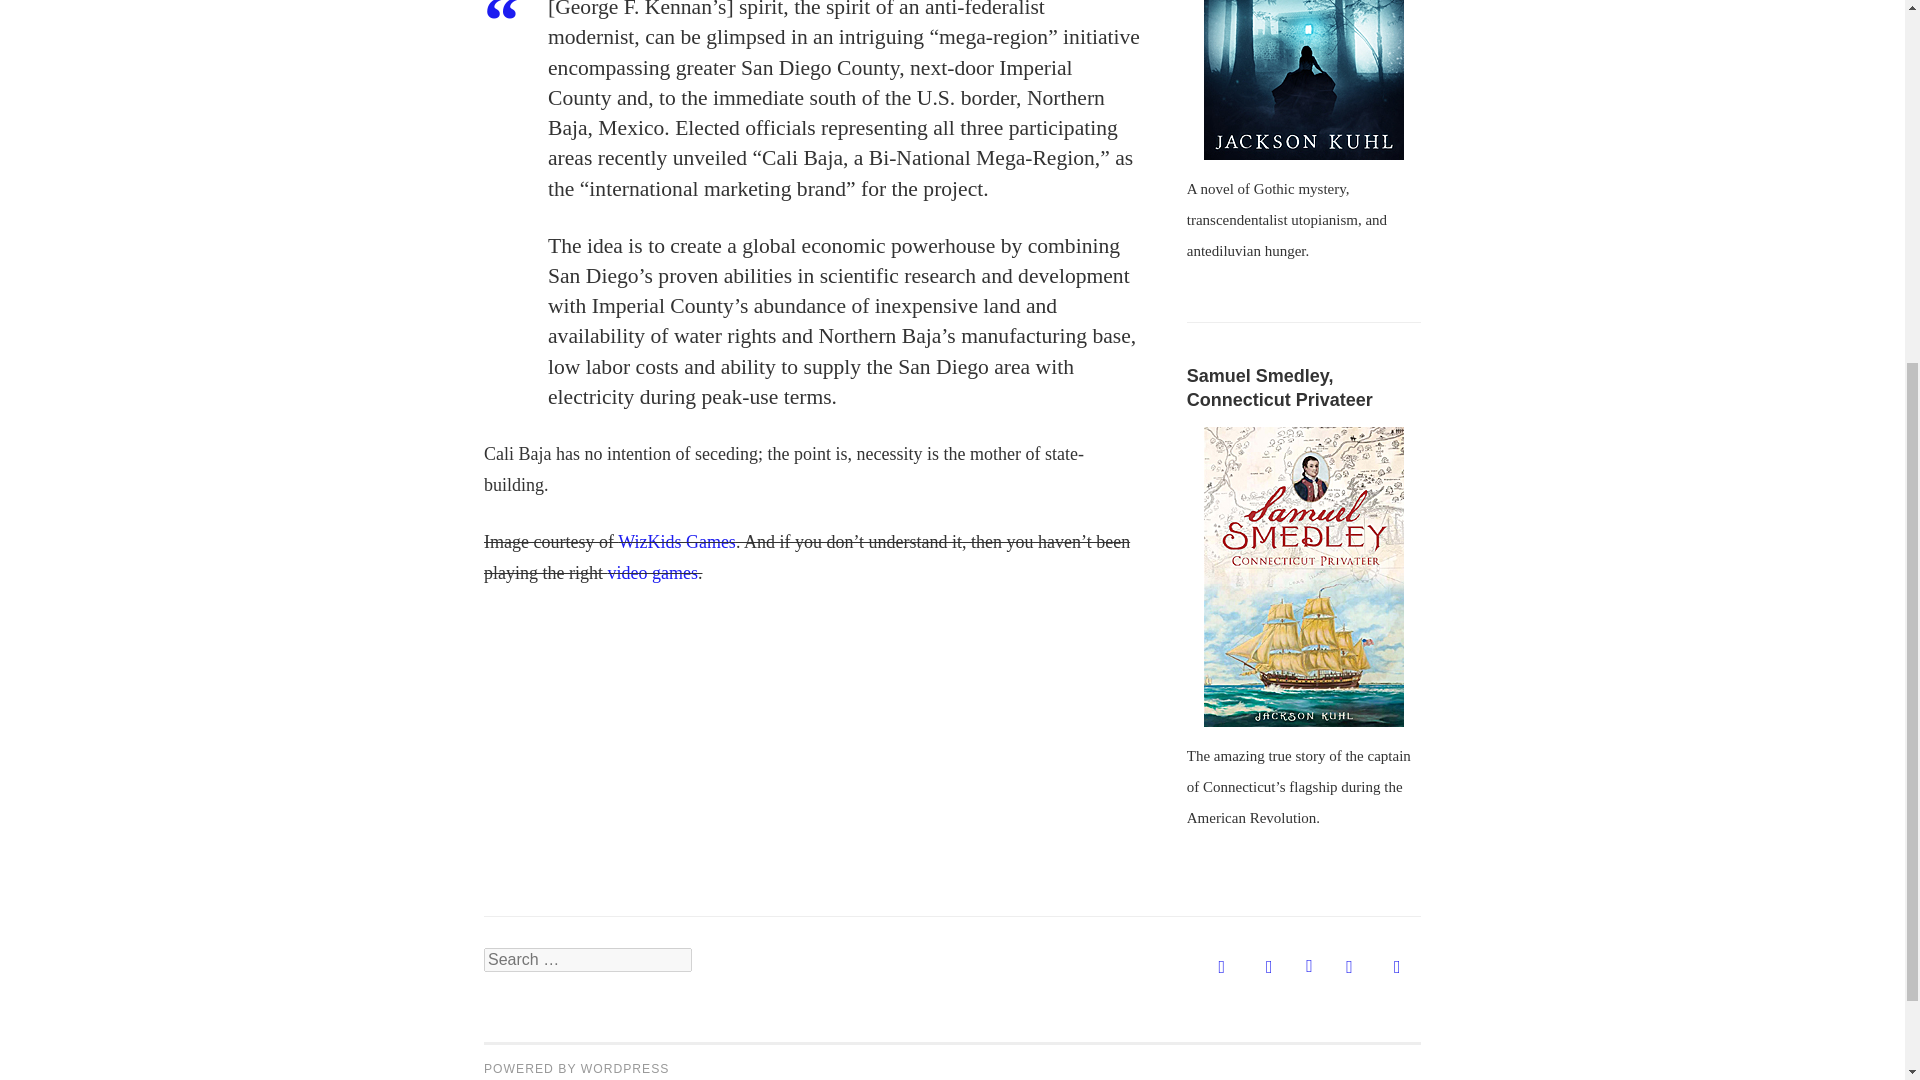 Image resolution: width=1920 pixels, height=1080 pixels. Describe the element at coordinates (676, 542) in the screenshot. I see `WizKids Games` at that location.